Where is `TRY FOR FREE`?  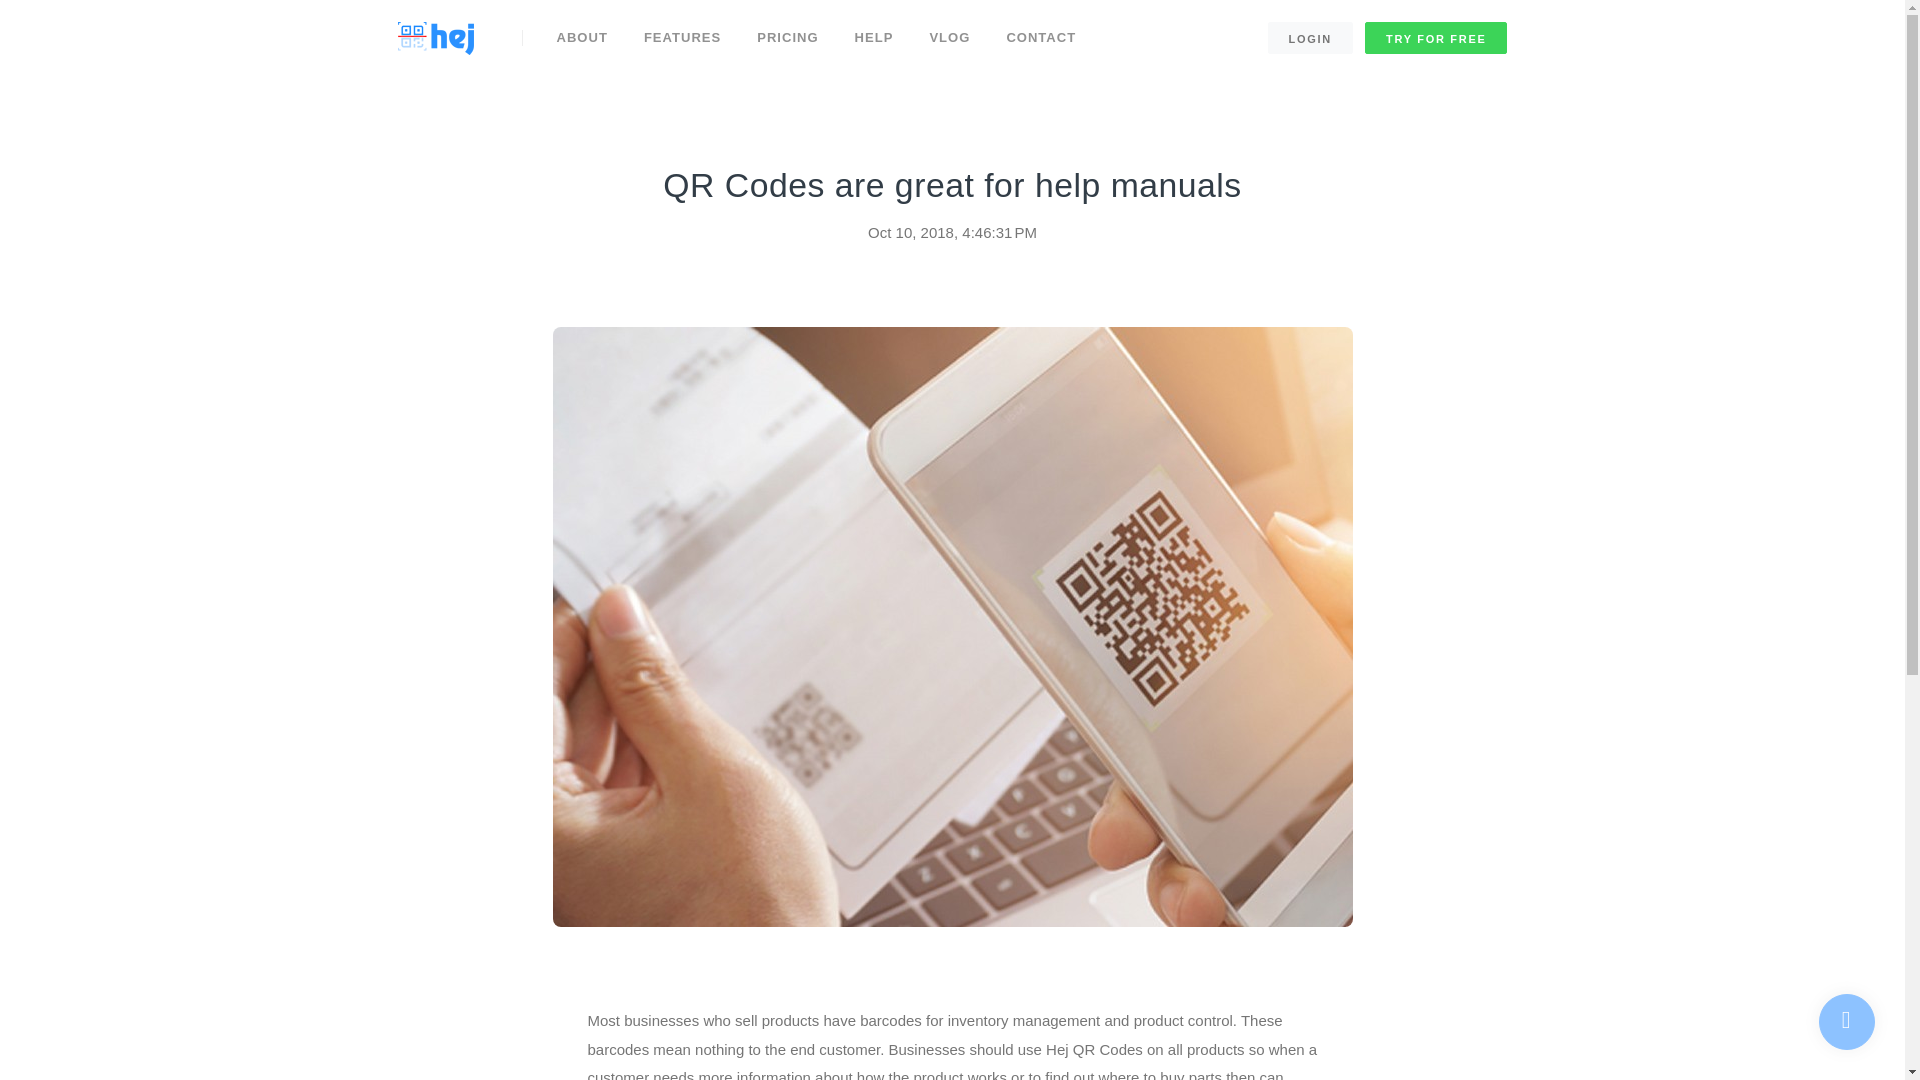 TRY FOR FREE is located at coordinates (1436, 38).